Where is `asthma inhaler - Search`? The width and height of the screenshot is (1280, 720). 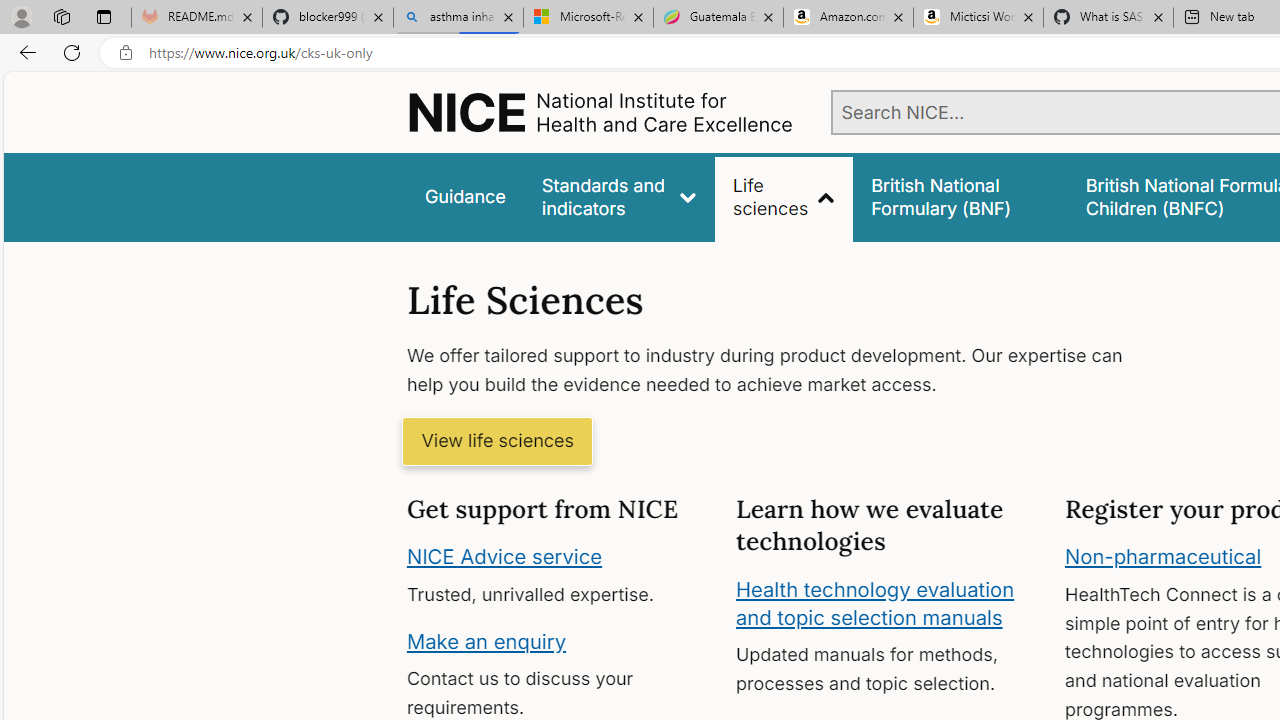
asthma inhaler - Search is located at coordinates (458, 18).